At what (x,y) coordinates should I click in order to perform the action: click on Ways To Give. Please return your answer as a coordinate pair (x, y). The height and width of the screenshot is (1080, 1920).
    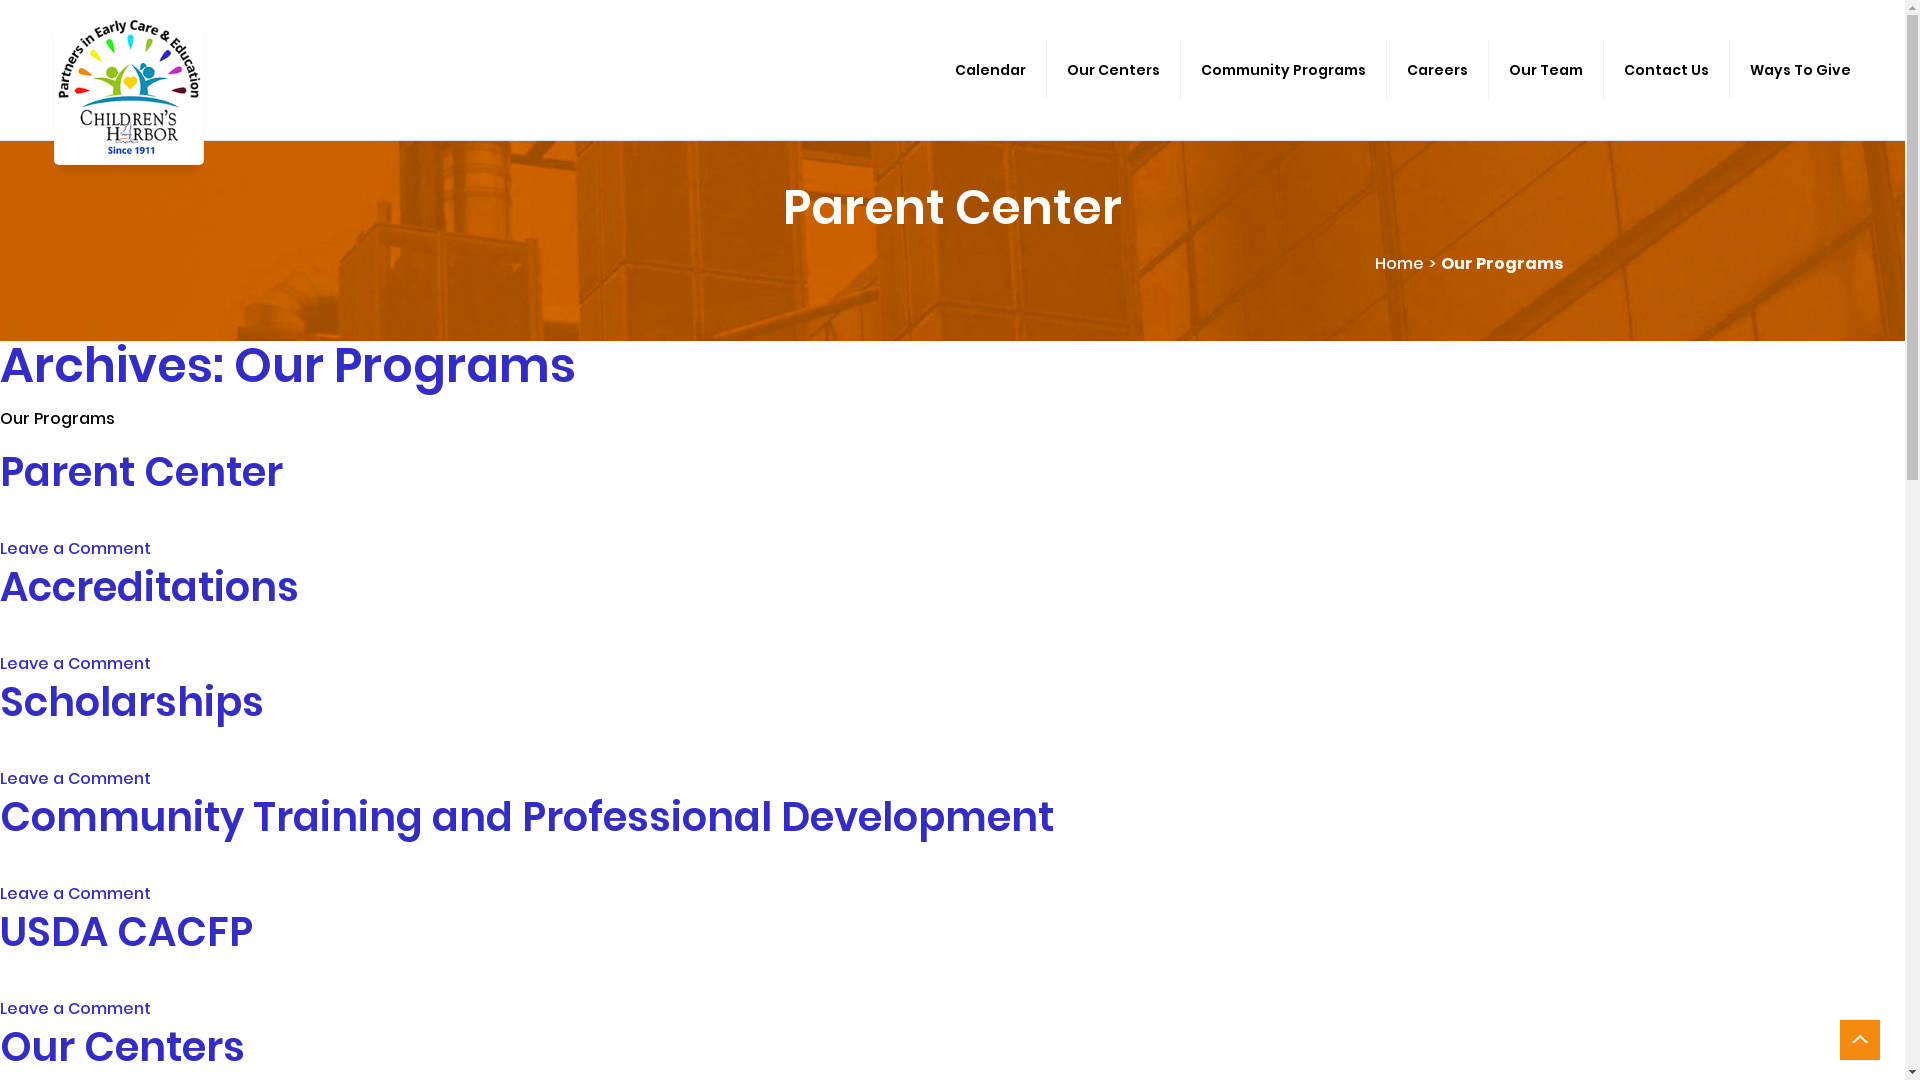
    Looking at the image, I should click on (1800, 70).